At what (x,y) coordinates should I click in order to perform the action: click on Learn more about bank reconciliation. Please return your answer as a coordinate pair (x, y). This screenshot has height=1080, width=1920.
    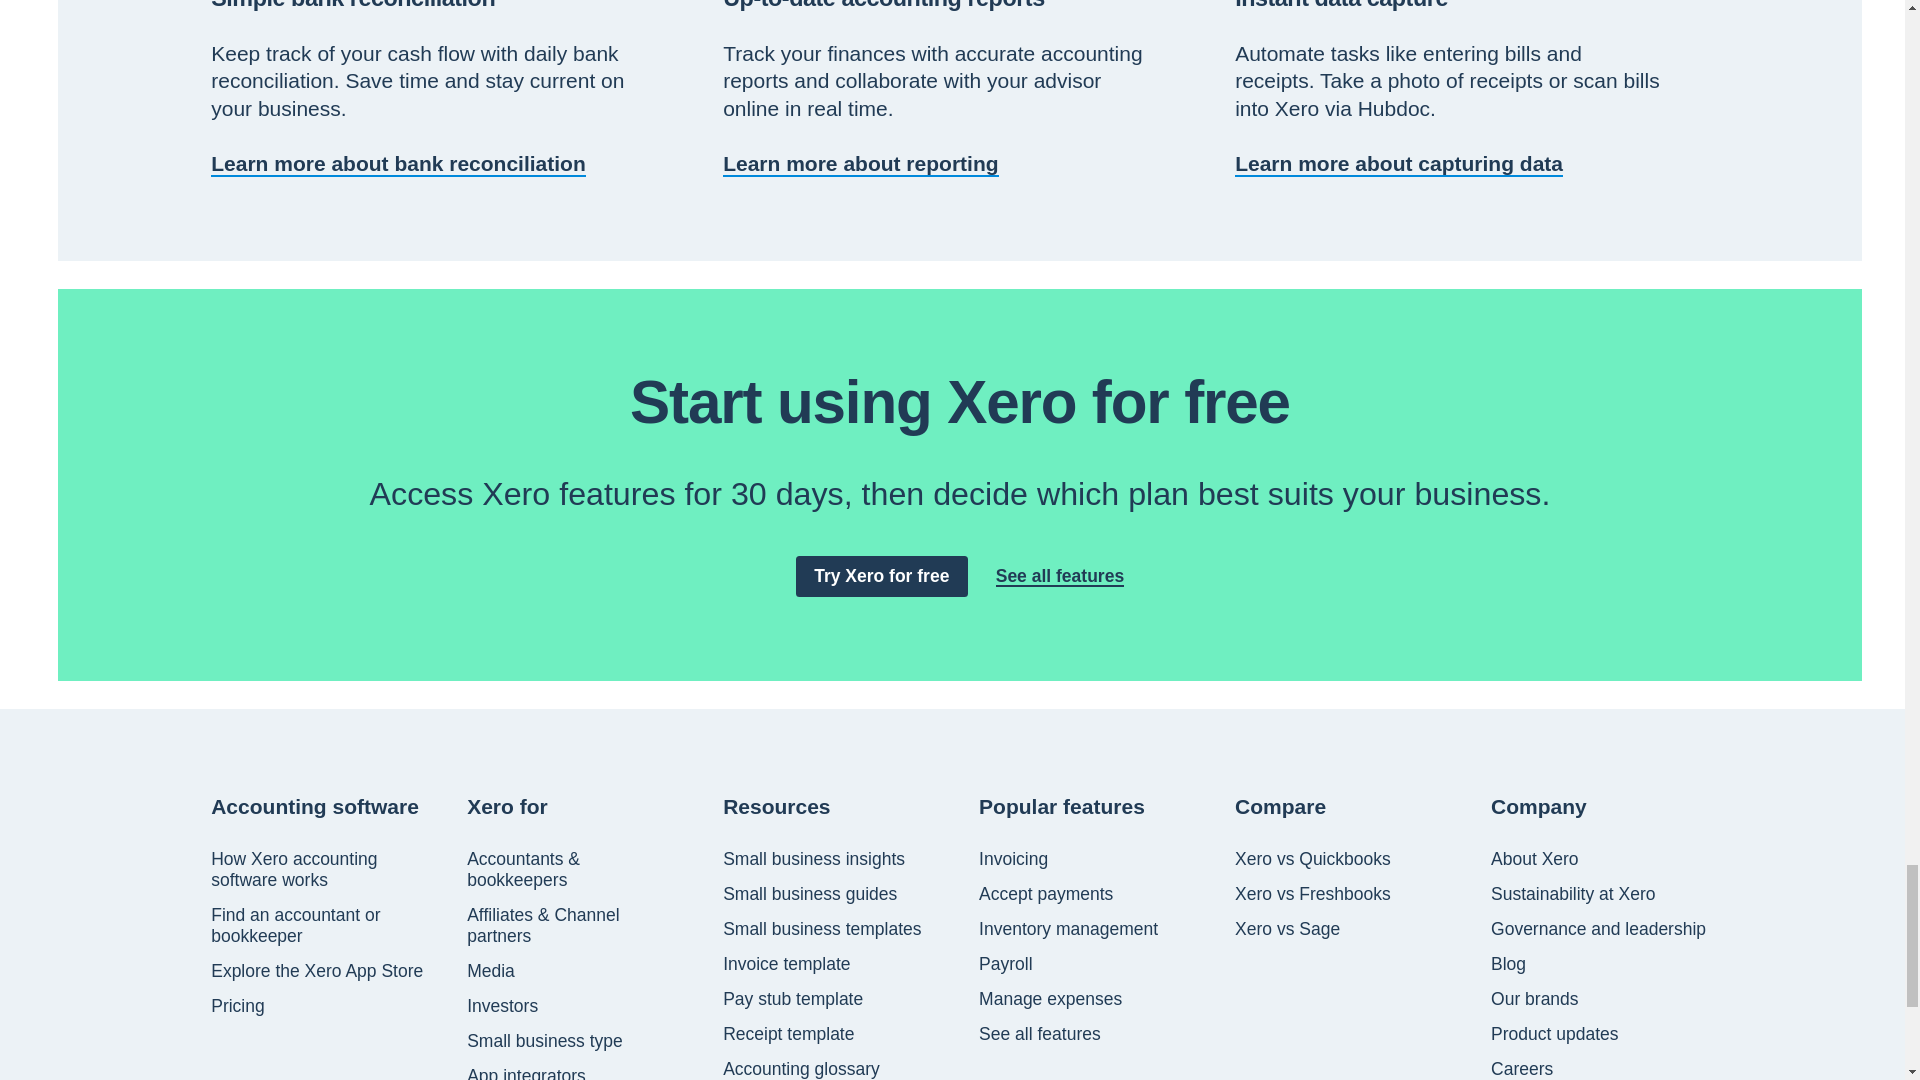
    Looking at the image, I should click on (398, 163).